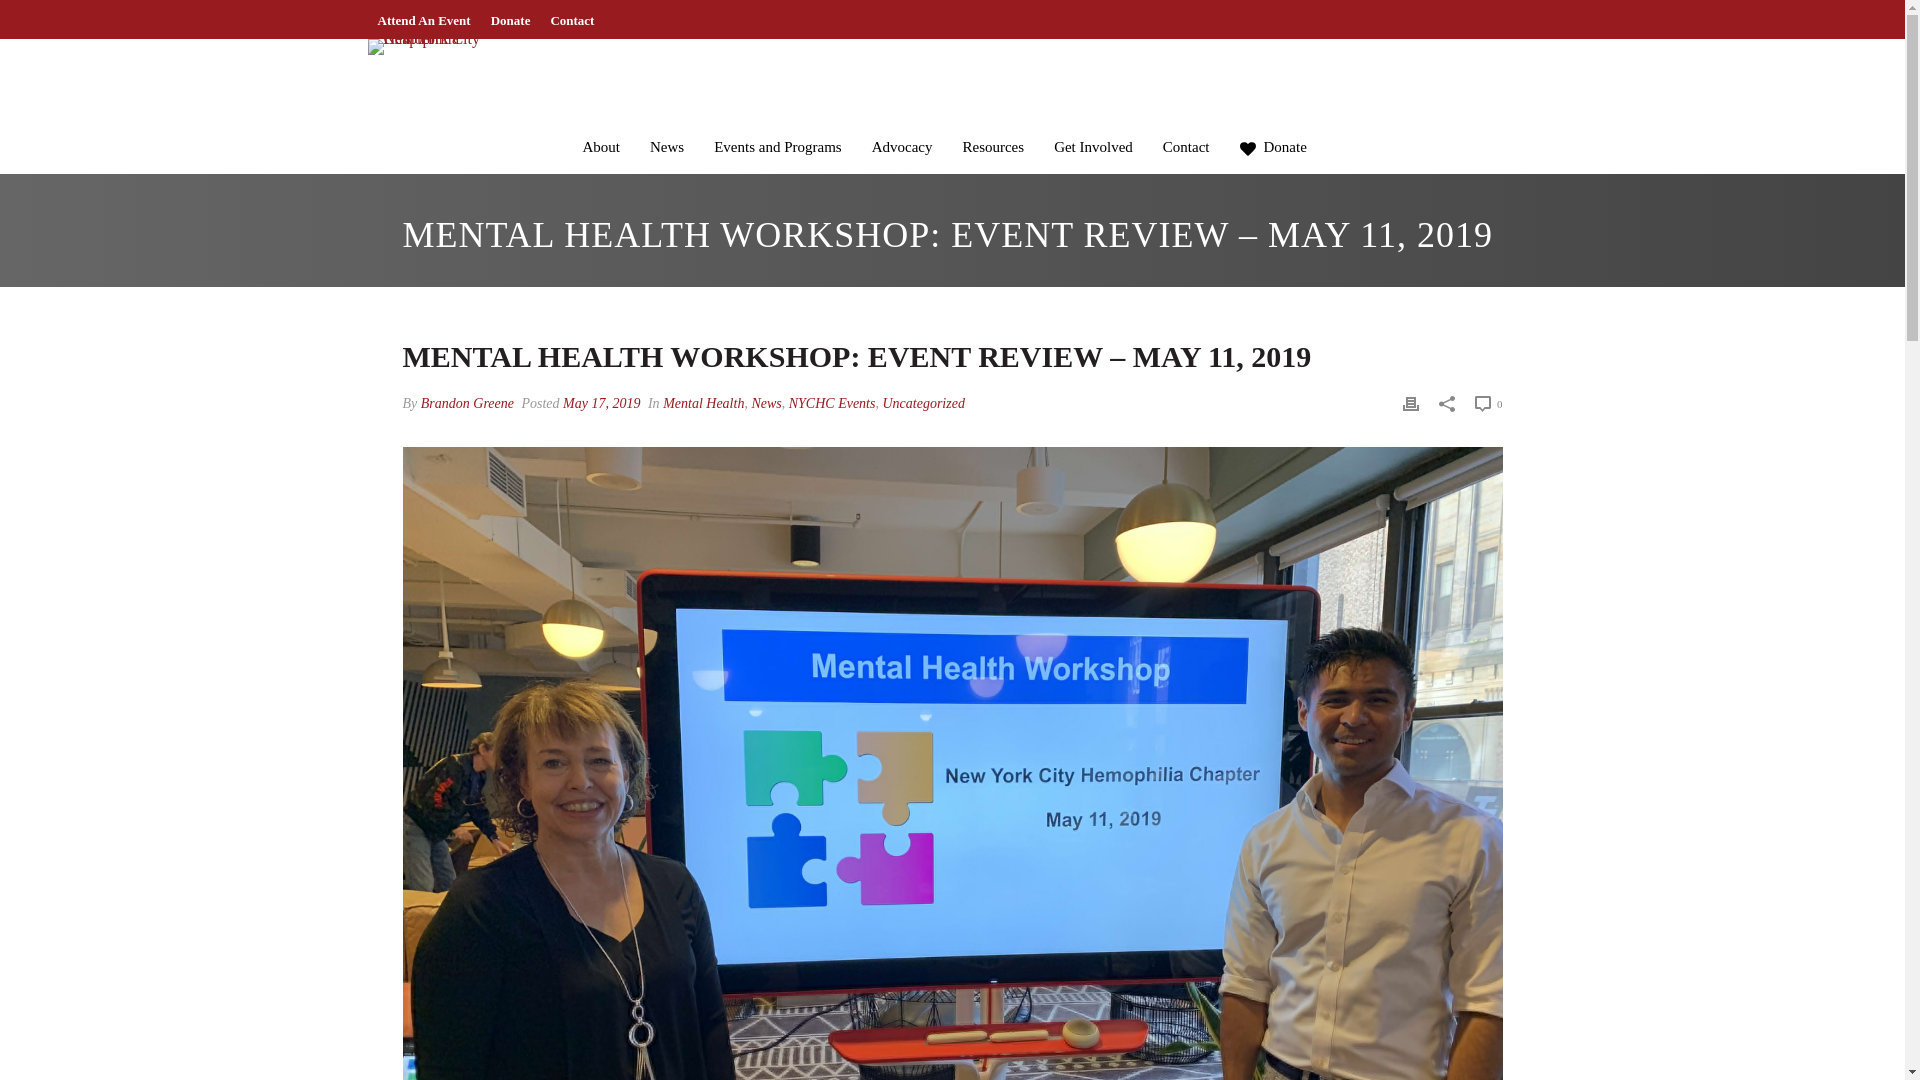  I want to click on Contact, so click(572, 20).